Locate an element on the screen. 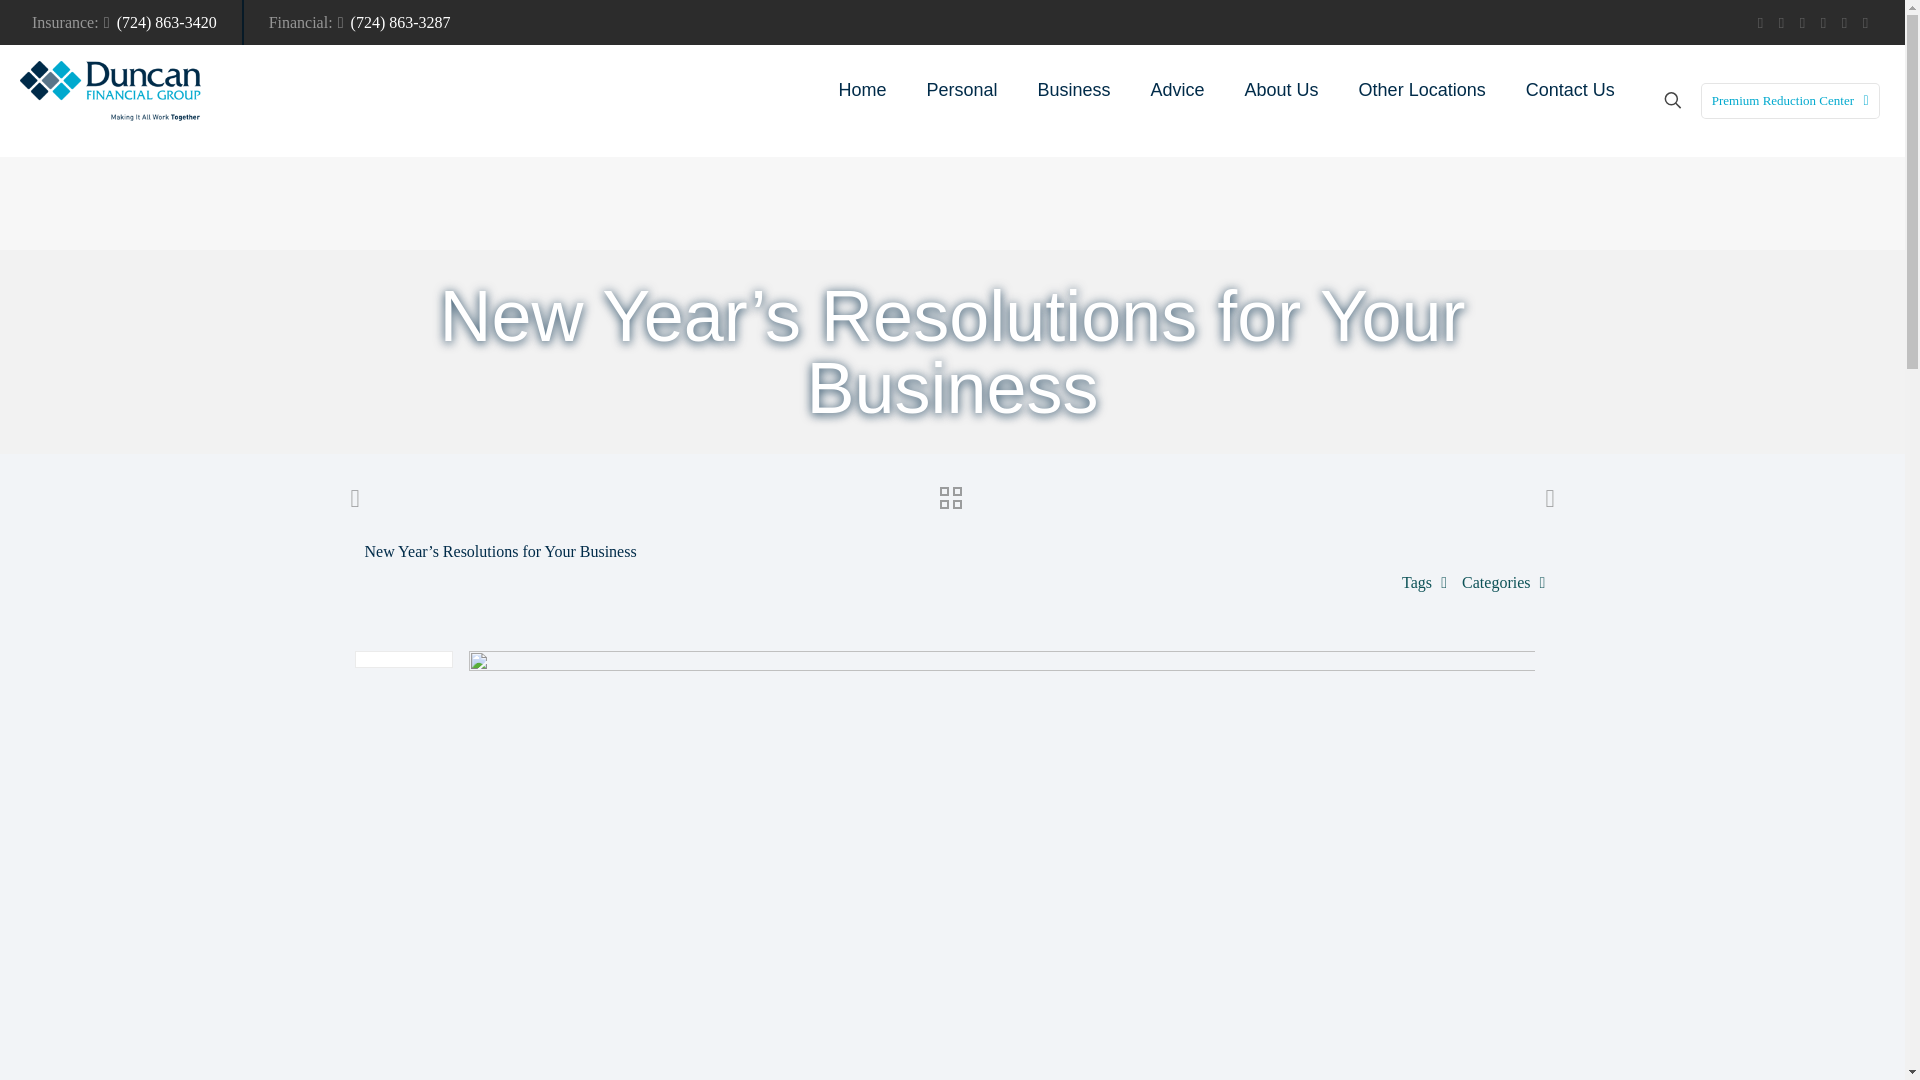  Other Locations is located at coordinates (1422, 90).